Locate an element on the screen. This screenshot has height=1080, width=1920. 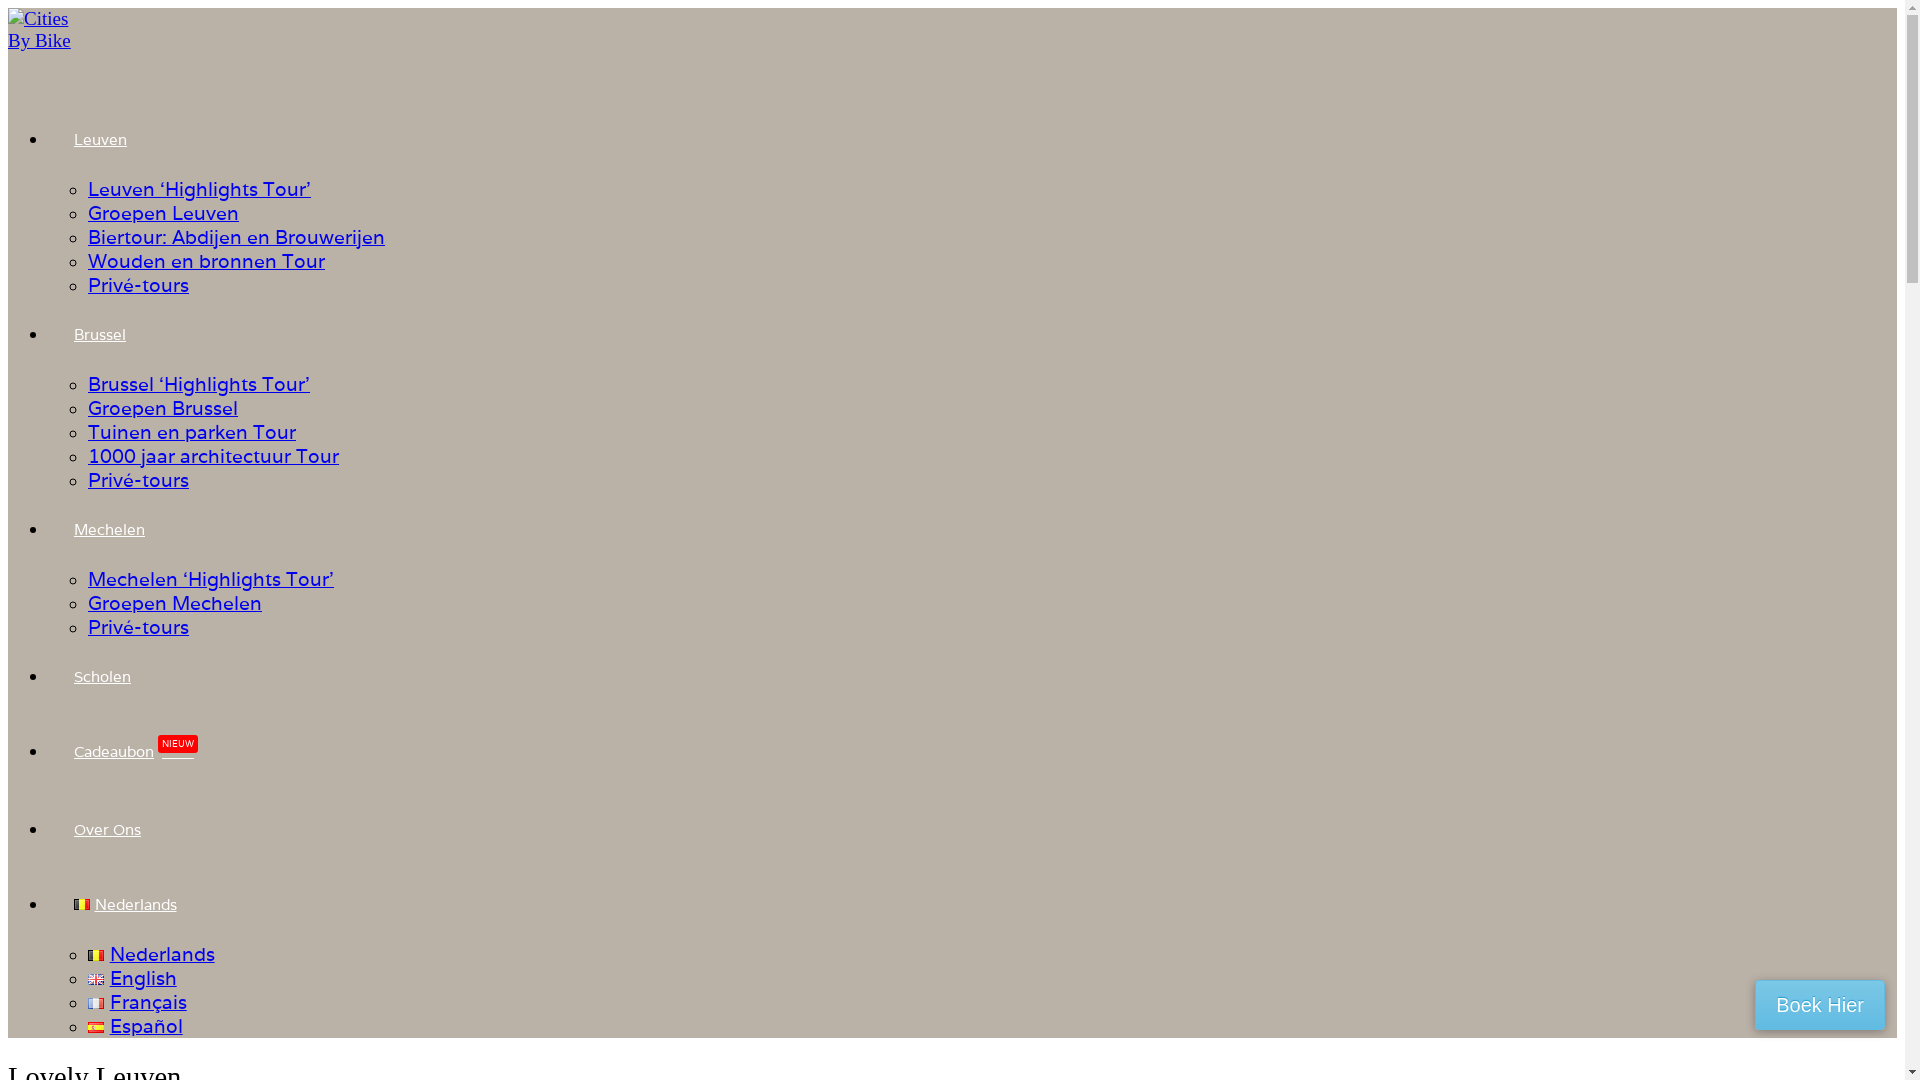
Tuinen en parken Tour is located at coordinates (192, 432).